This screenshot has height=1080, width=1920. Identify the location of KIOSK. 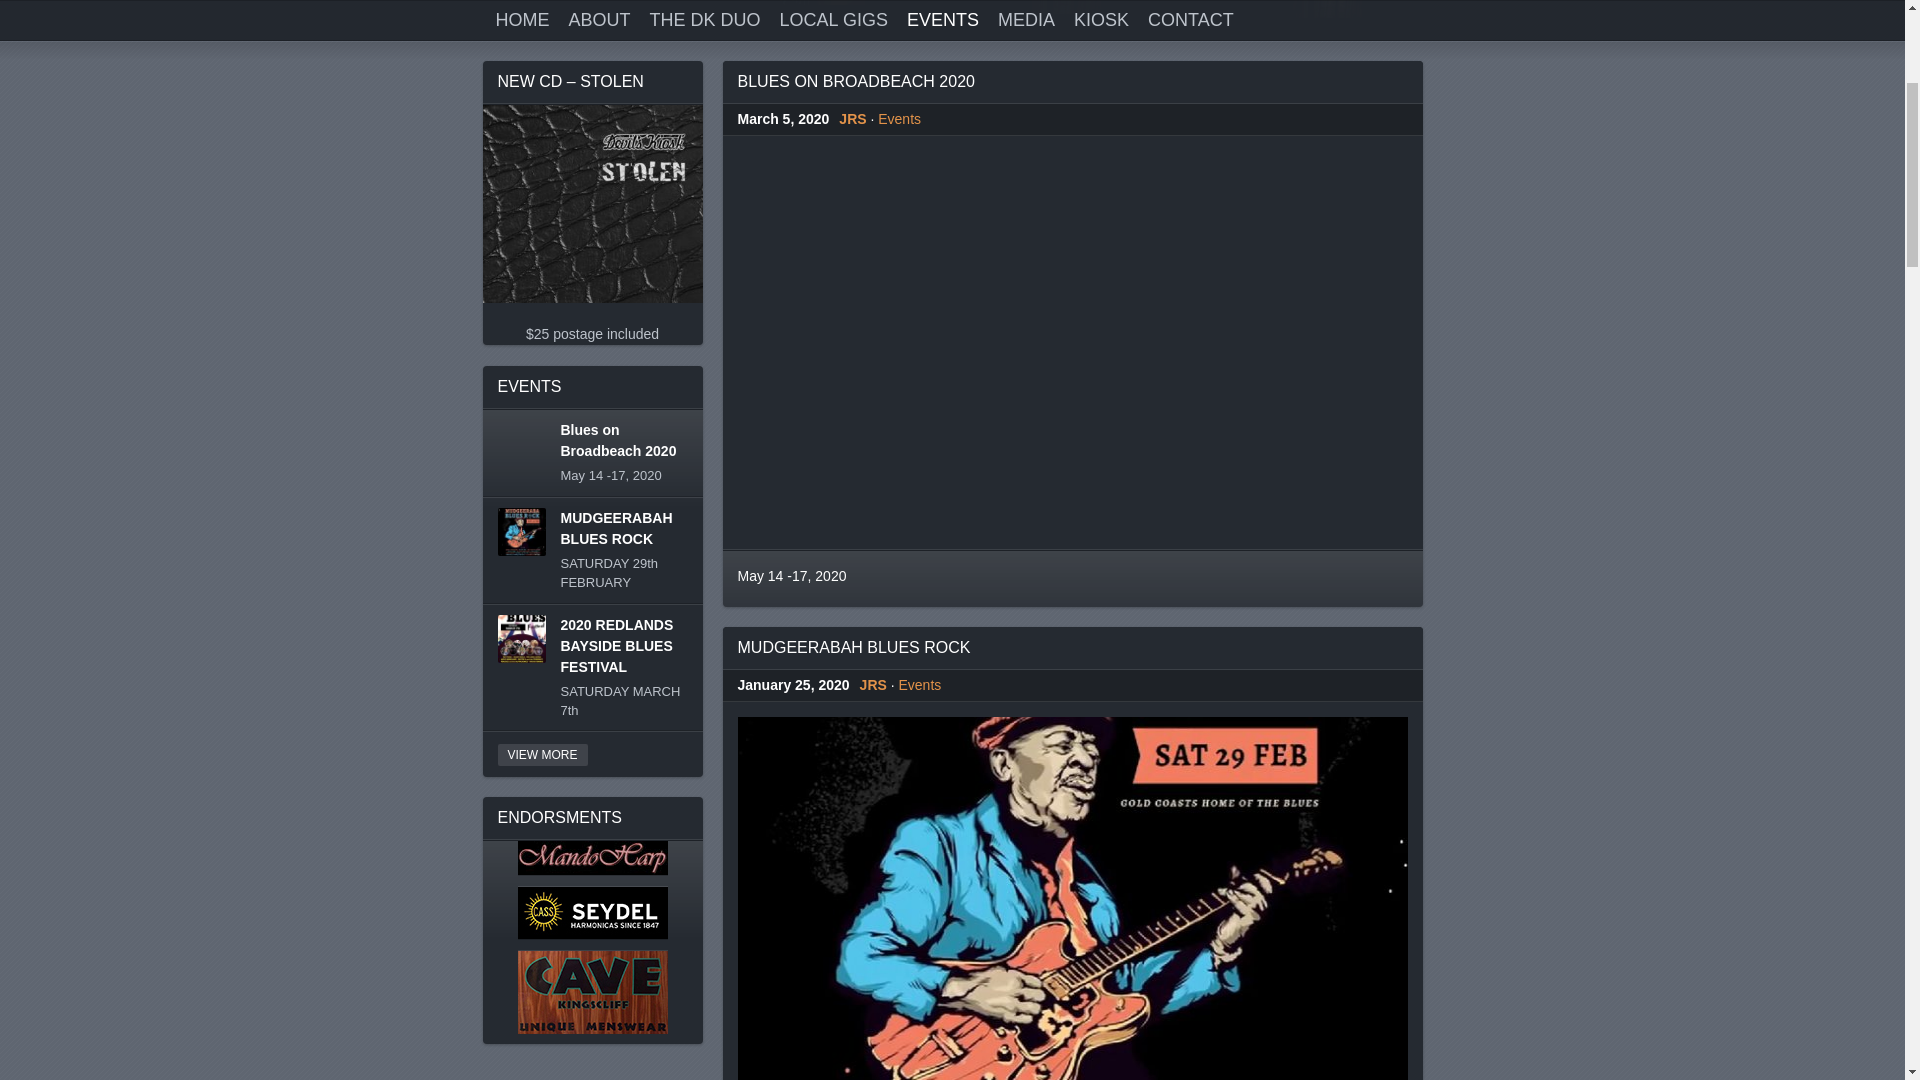
(1102, 420).